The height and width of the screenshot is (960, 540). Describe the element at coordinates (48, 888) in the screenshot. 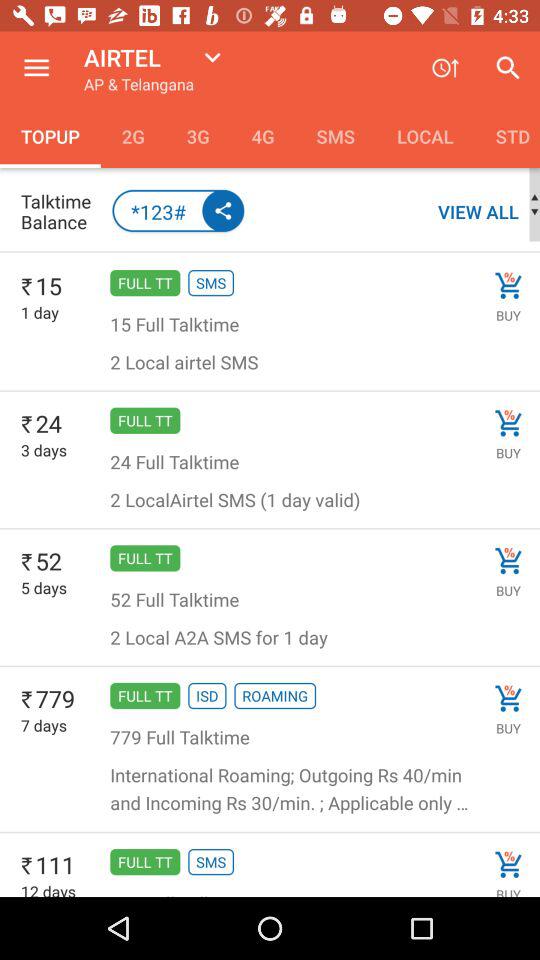

I see `open 12 days` at that location.